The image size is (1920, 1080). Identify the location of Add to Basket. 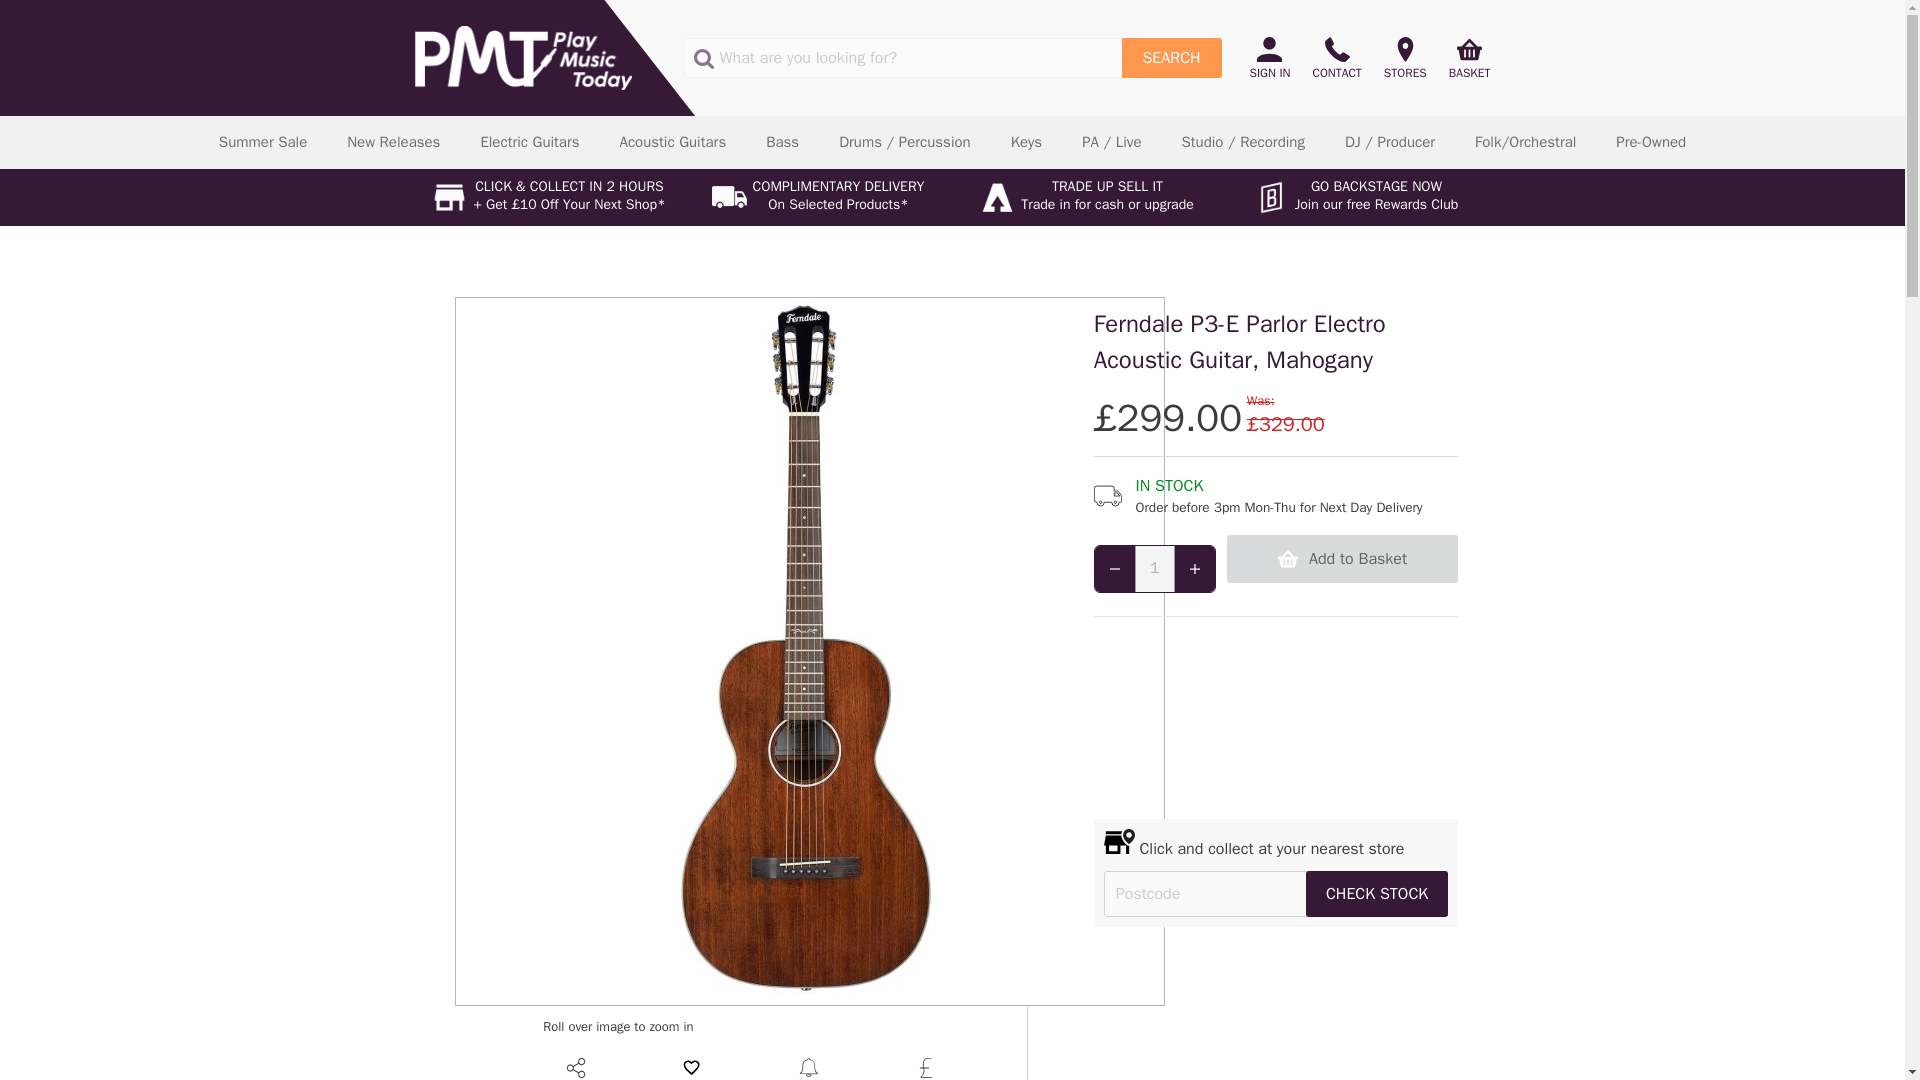
(1342, 558).